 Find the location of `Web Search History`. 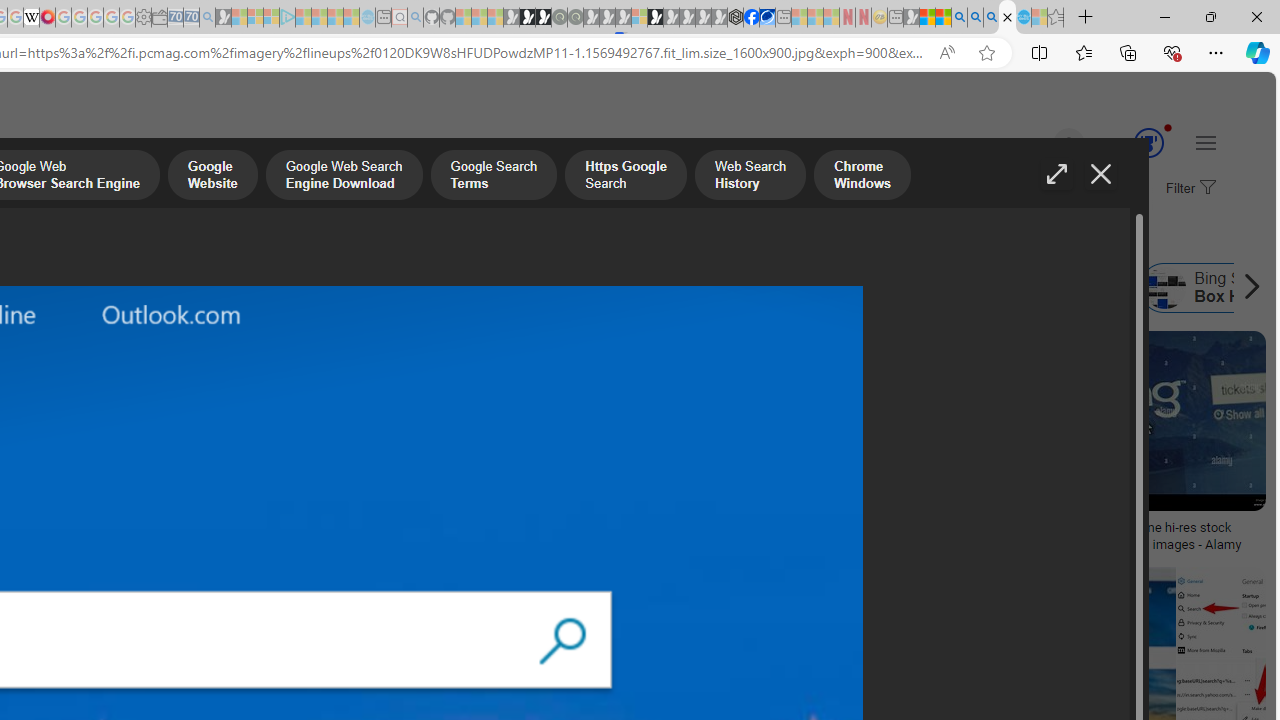

Web Search History is located at coordinates (750, 177).